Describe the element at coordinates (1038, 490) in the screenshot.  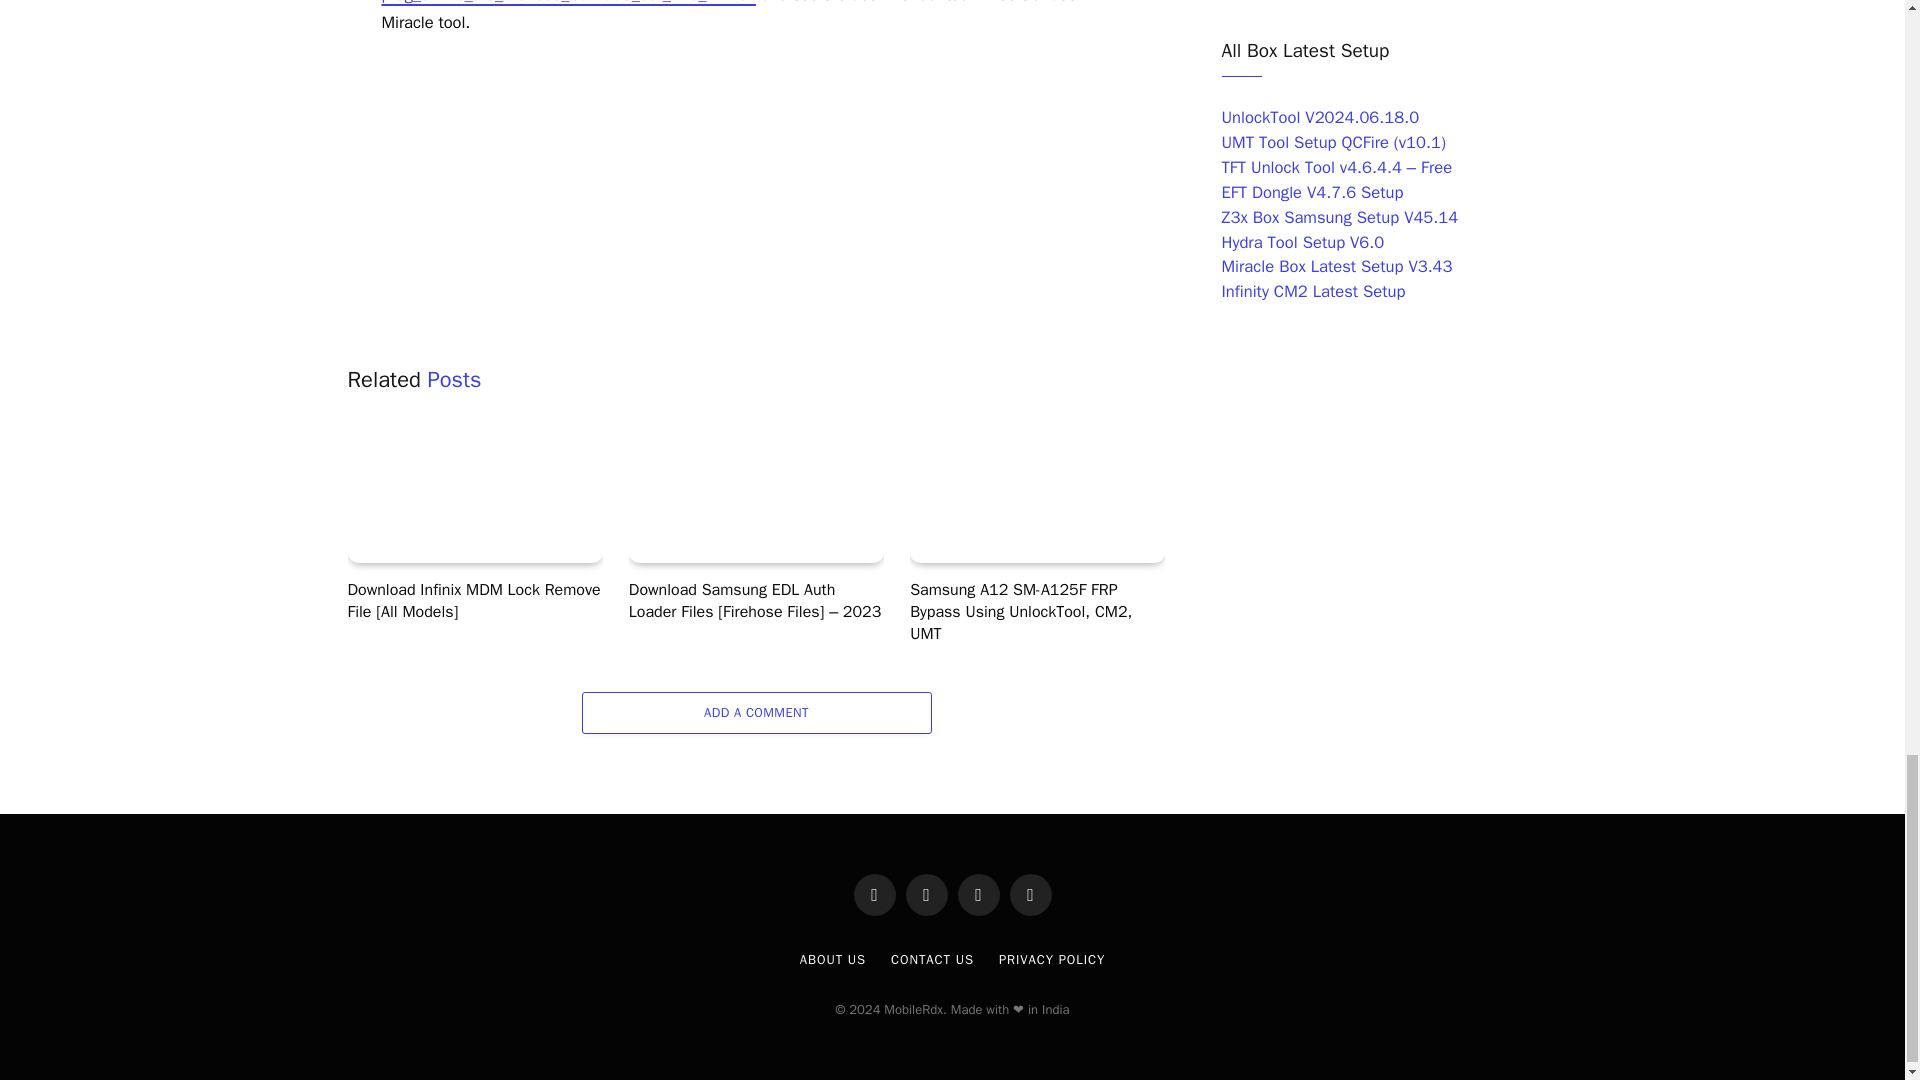
I see `Samsung A12 SM-A125F FRP Bypass Using UnlockTool, CM2, UMT` at that location.